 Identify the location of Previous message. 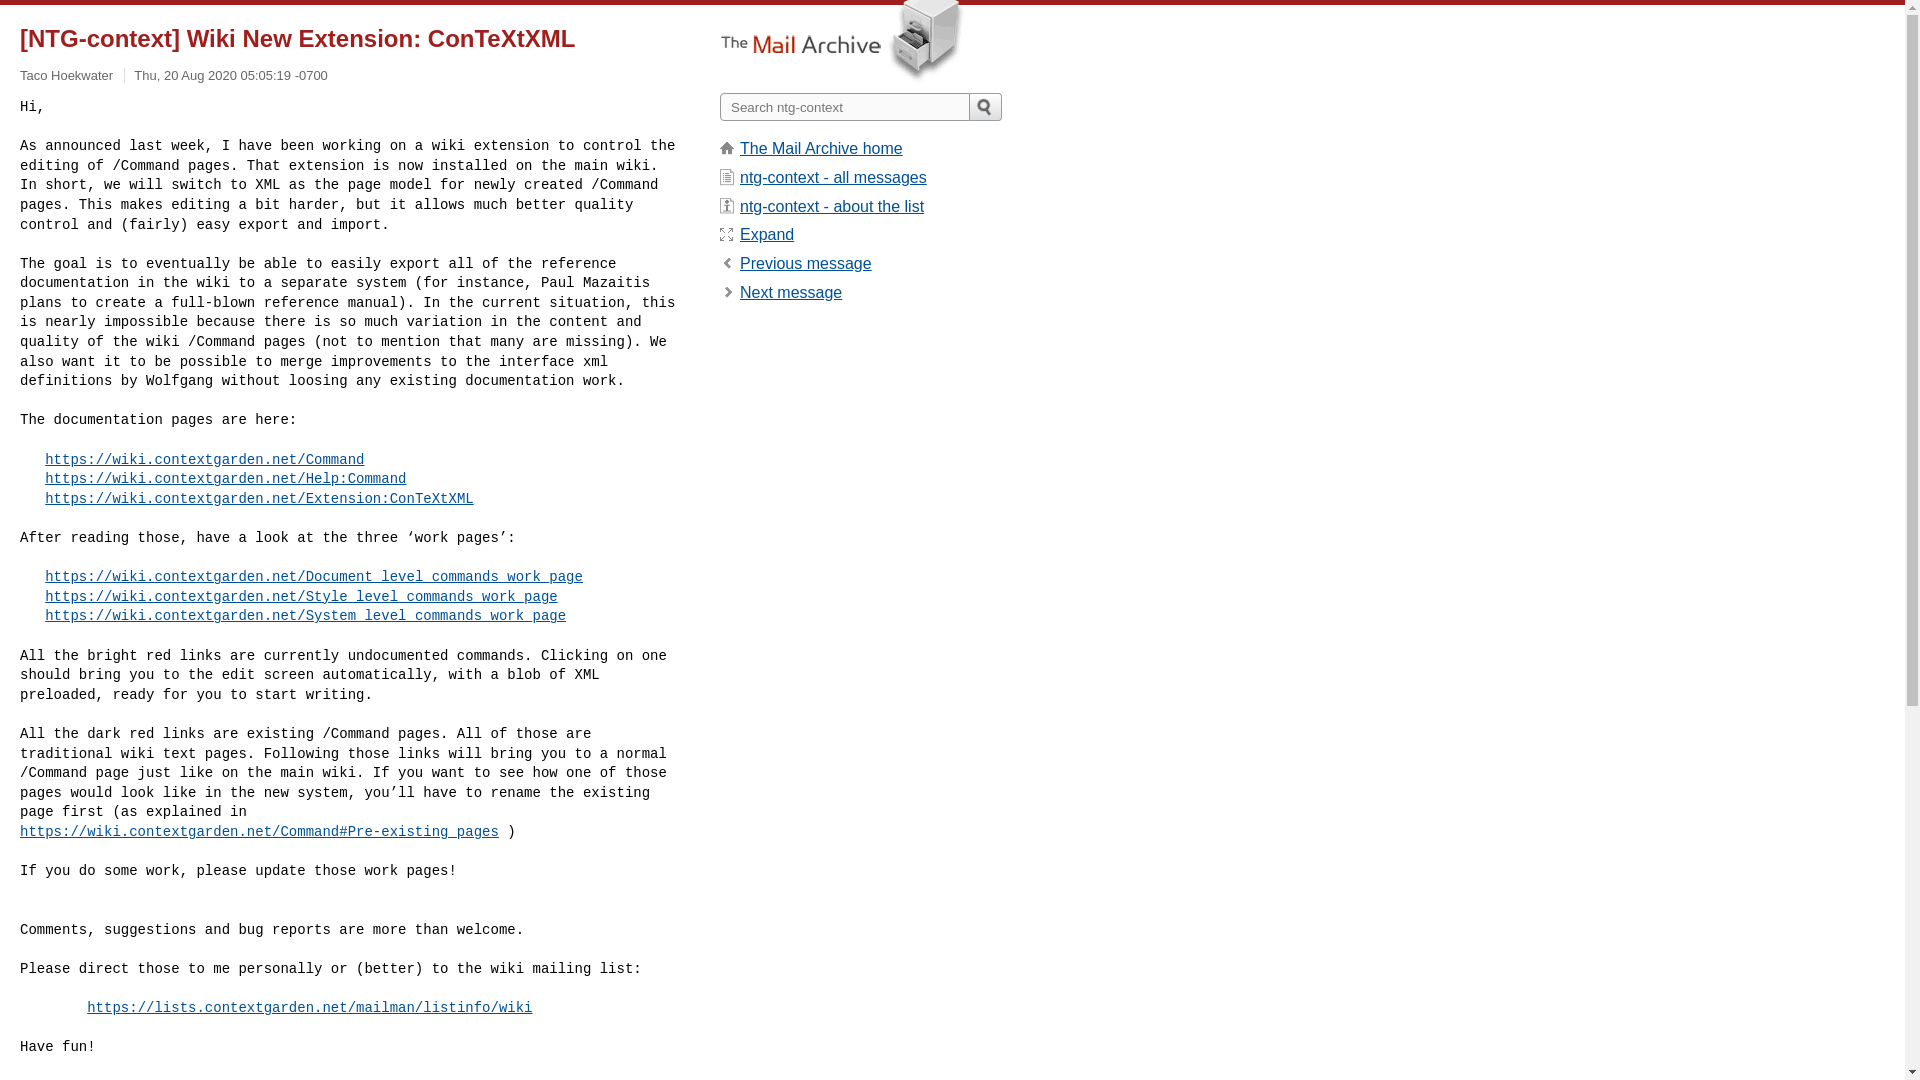
(805, 263).